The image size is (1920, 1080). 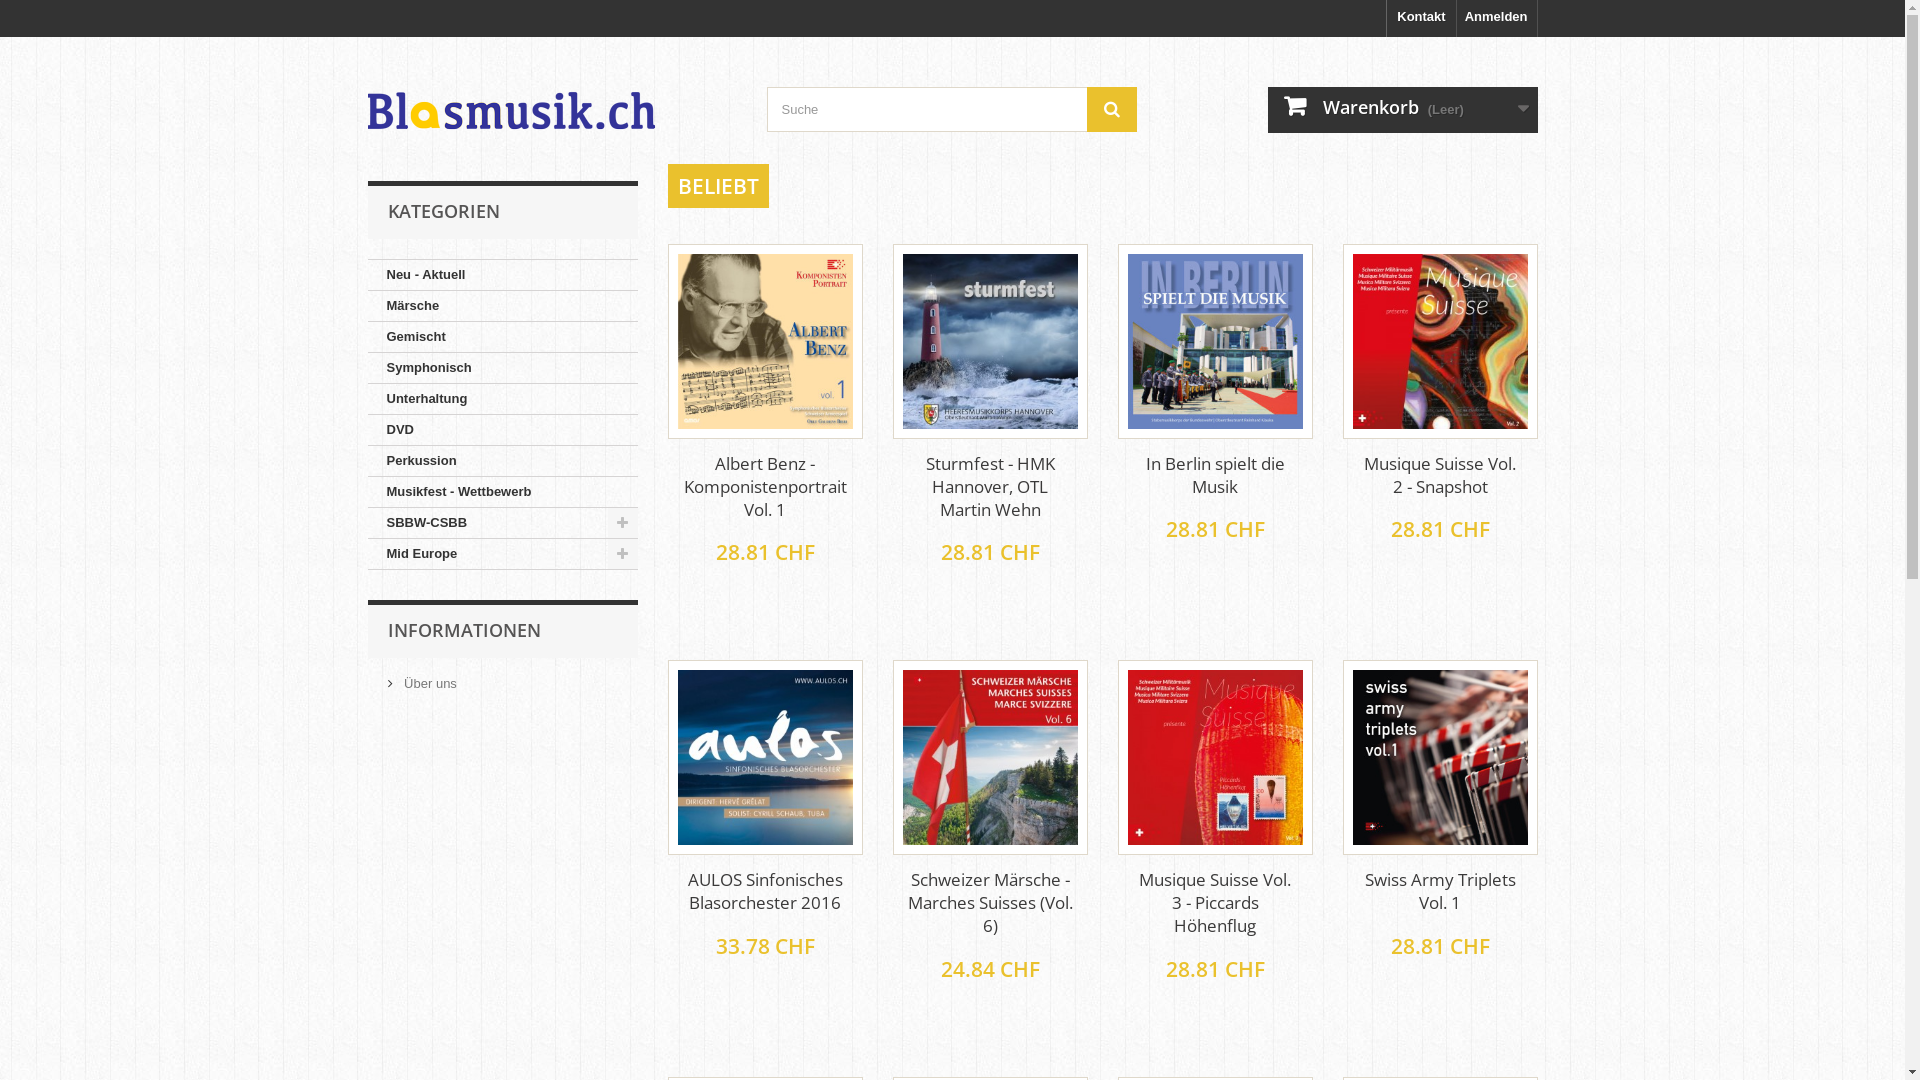 I want to click on Musikfest - Wettbewerb, so click(x=503, y=492).